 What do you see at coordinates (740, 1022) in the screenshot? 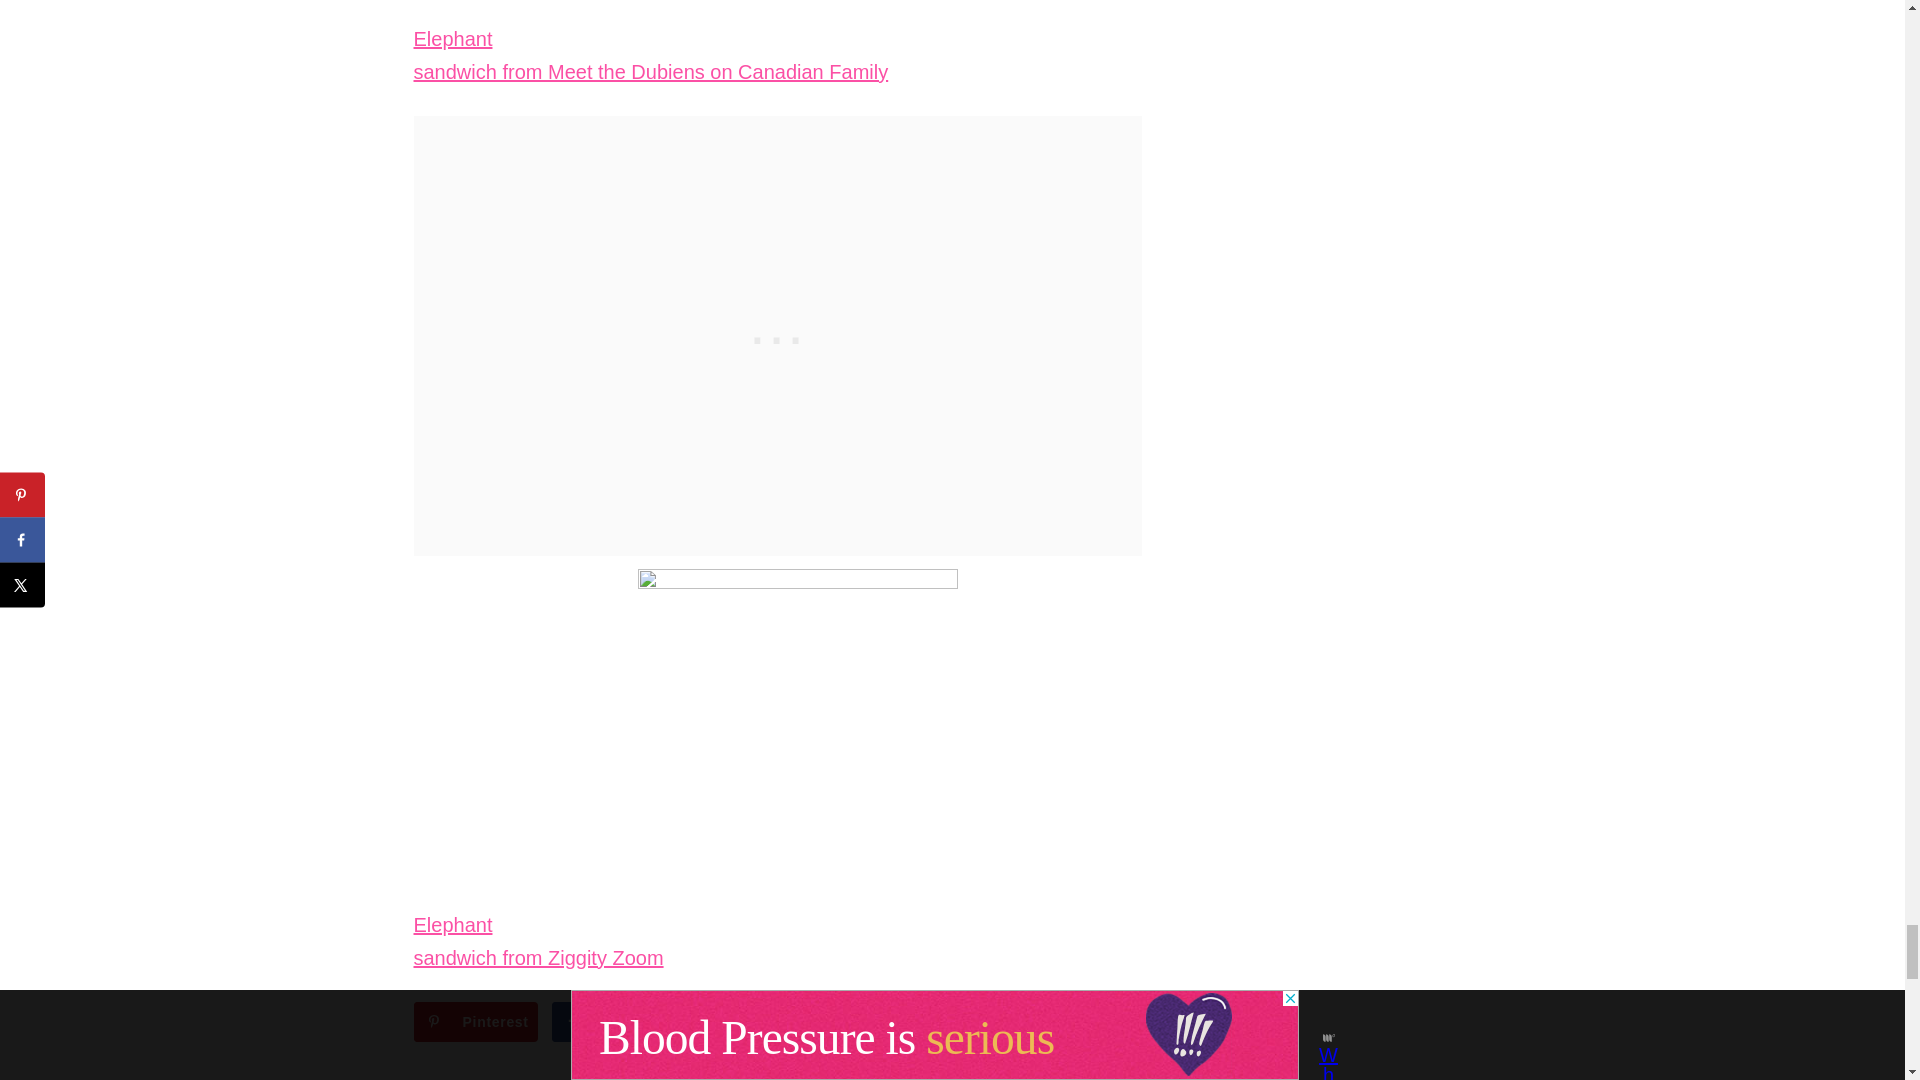
I see `Share on X` at bounding box center [740, 1022].